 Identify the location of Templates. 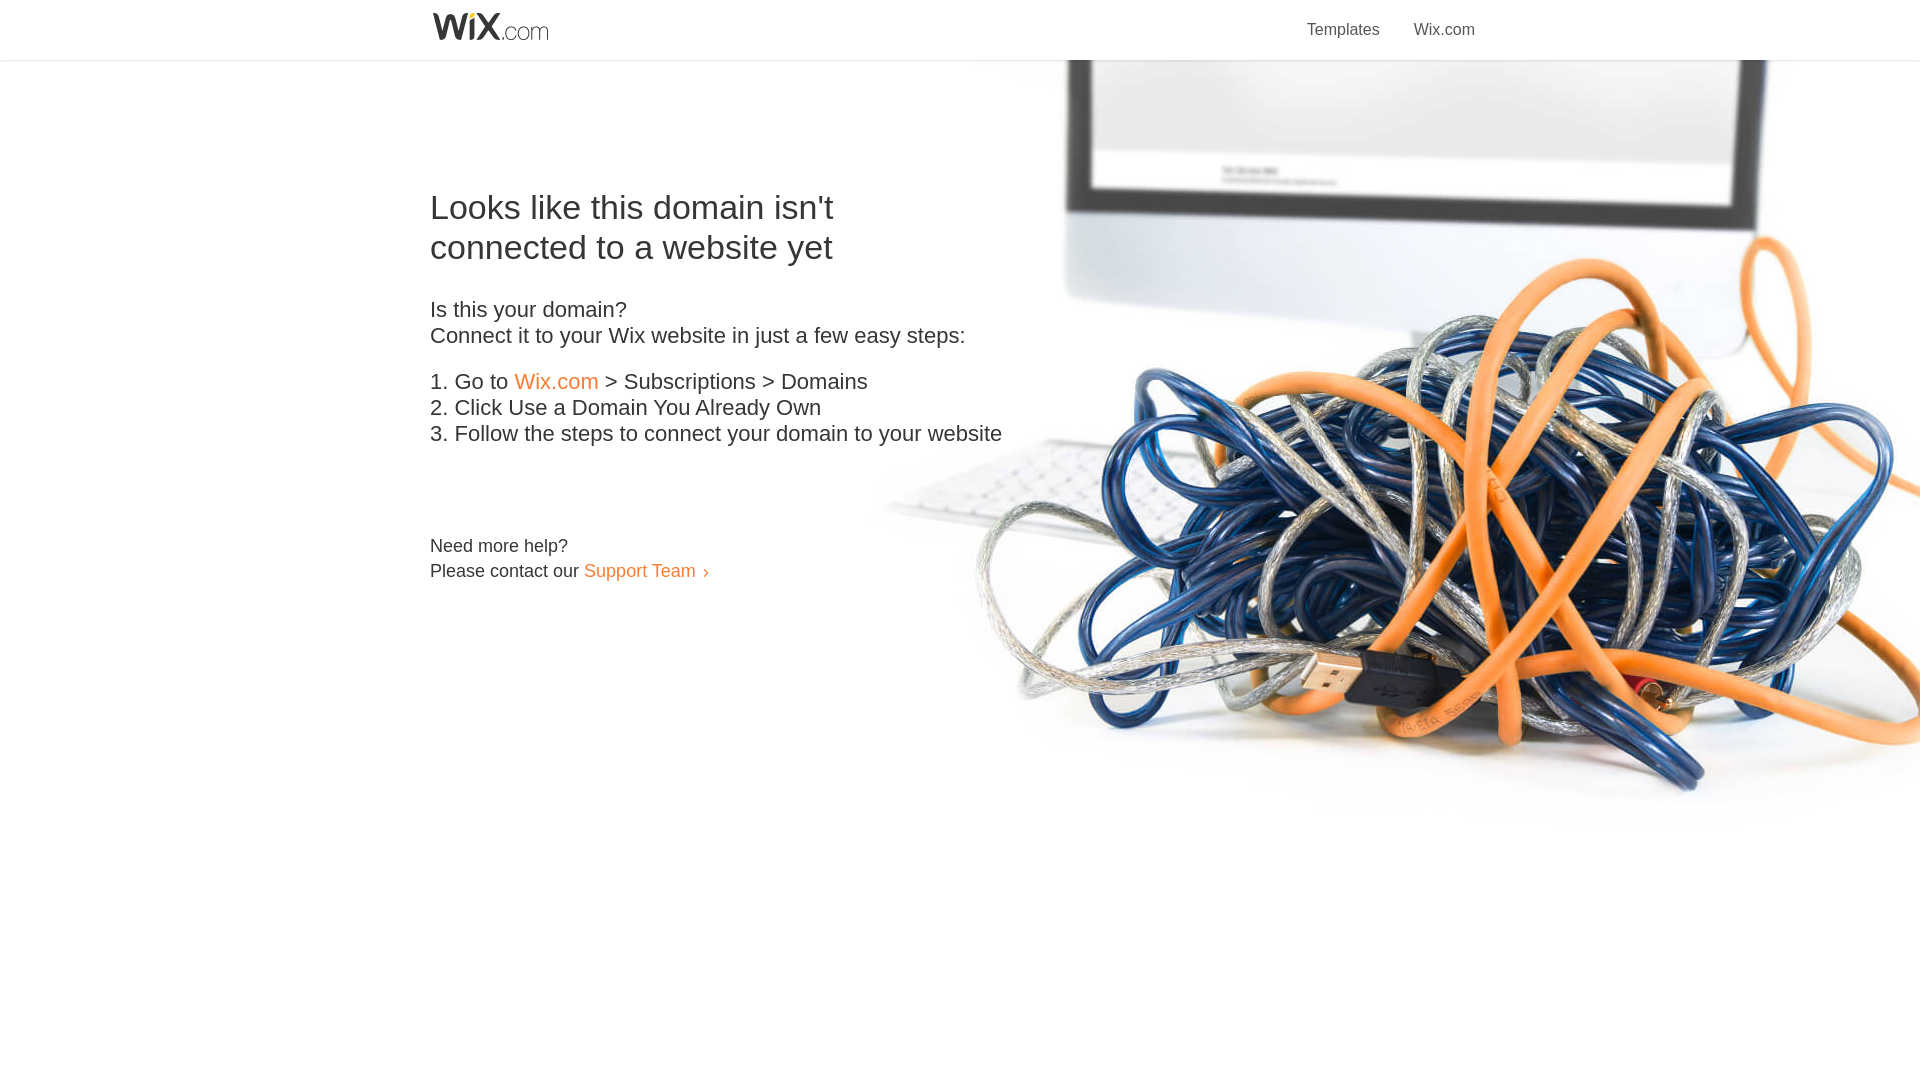
(1344, 18).